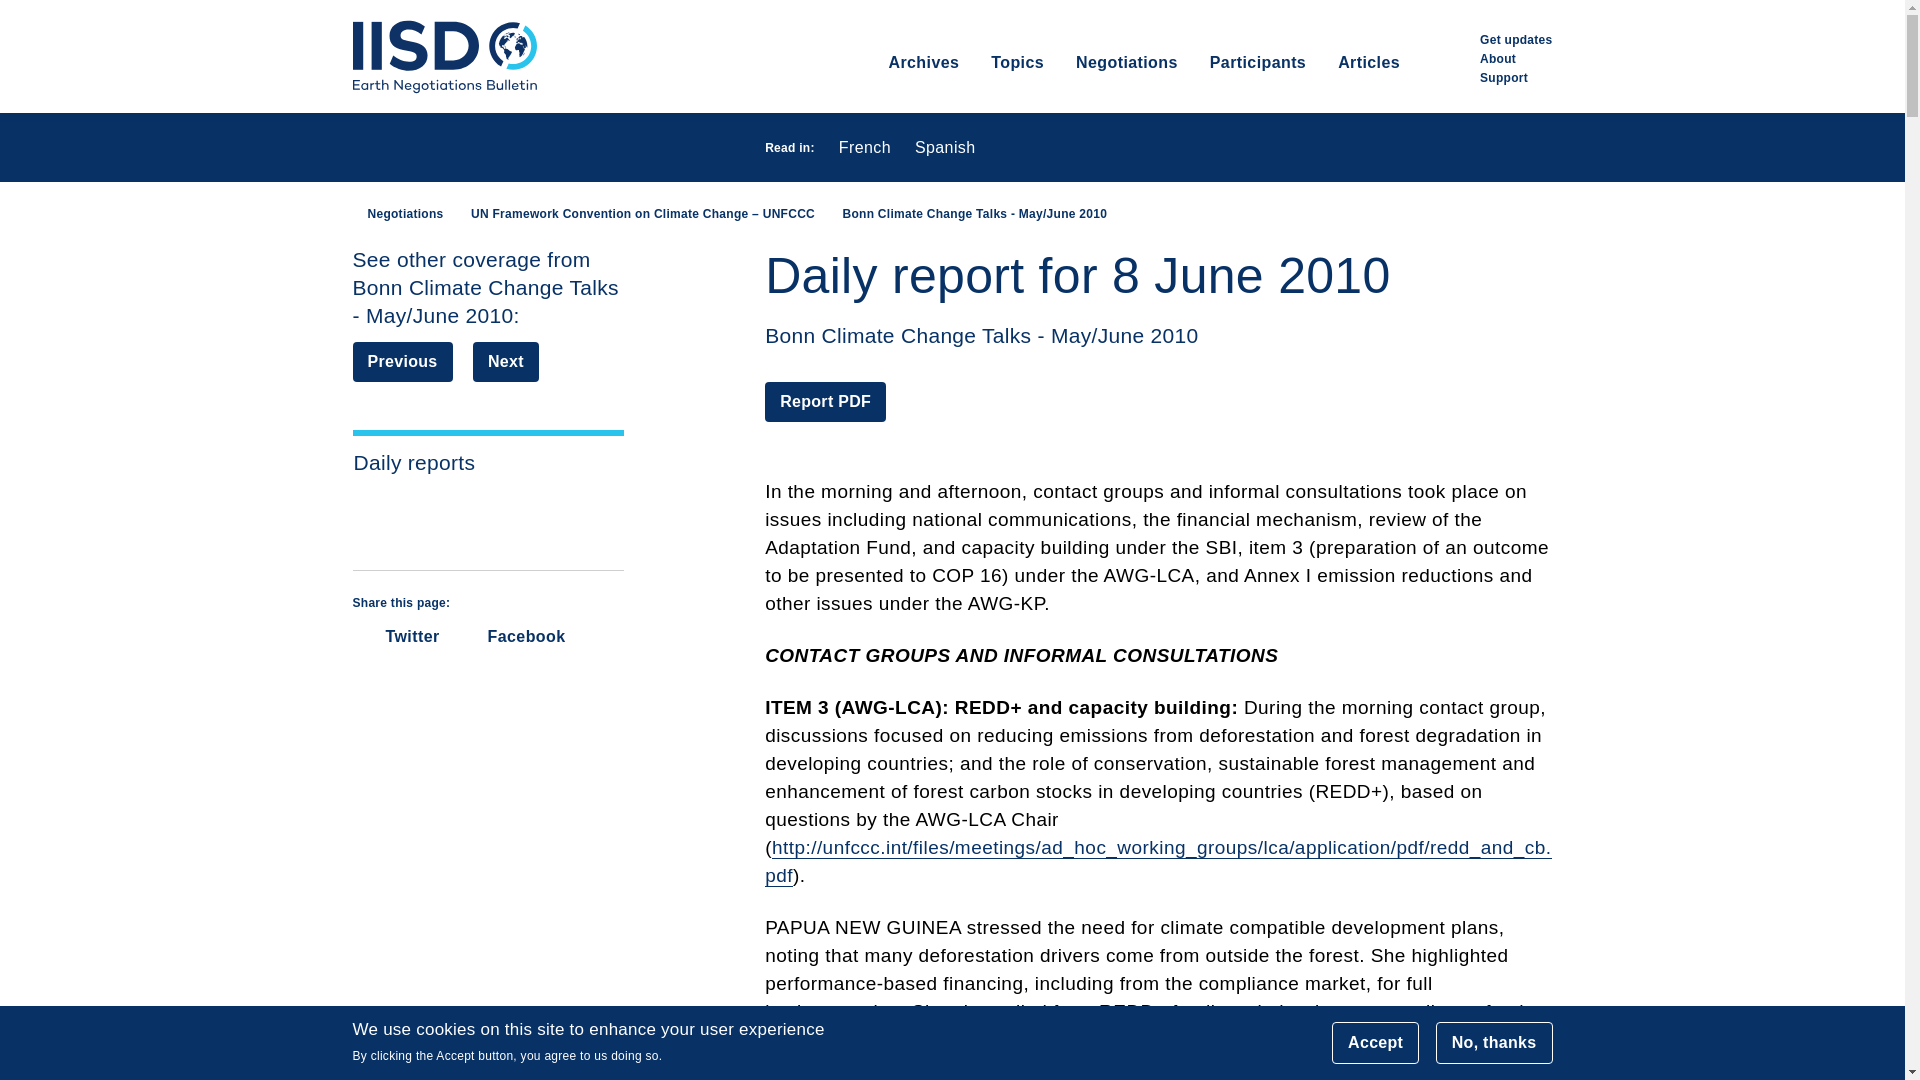  Describe the element at coordinates (513, 636) in the screenshot. I see `Facebook` at that location.